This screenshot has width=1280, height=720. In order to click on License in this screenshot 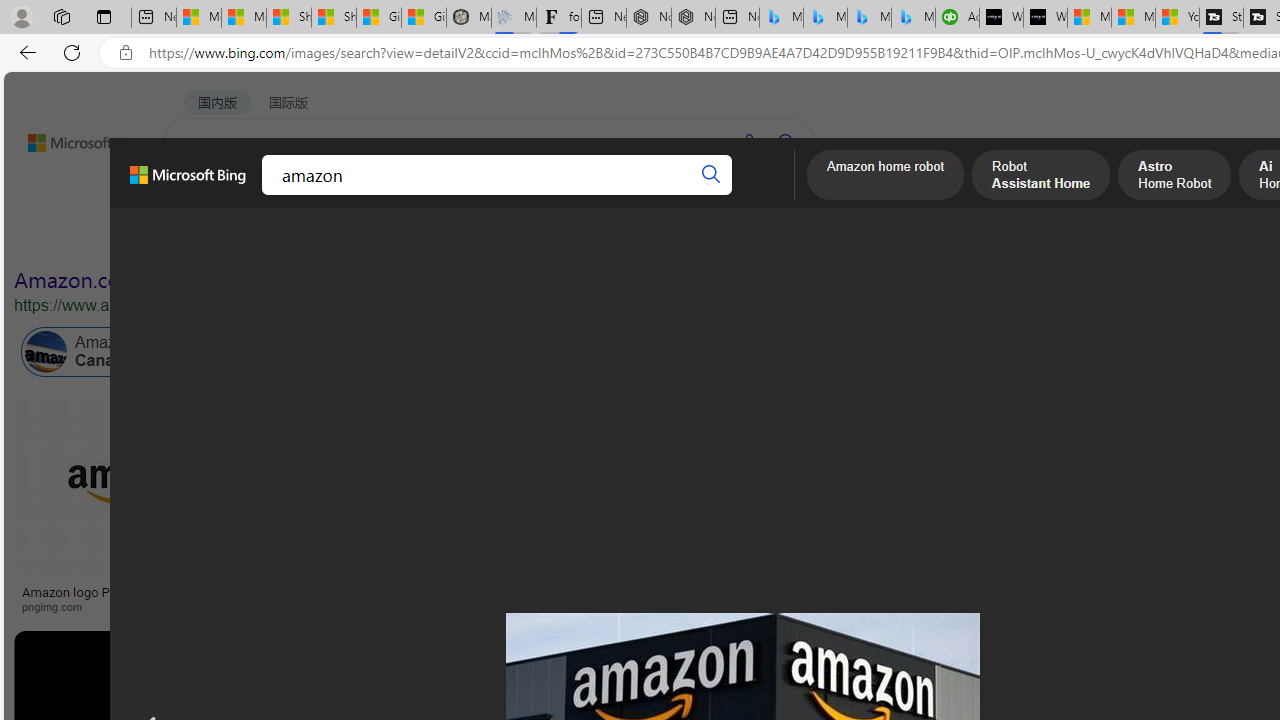, I will do `click(665, 238)`.